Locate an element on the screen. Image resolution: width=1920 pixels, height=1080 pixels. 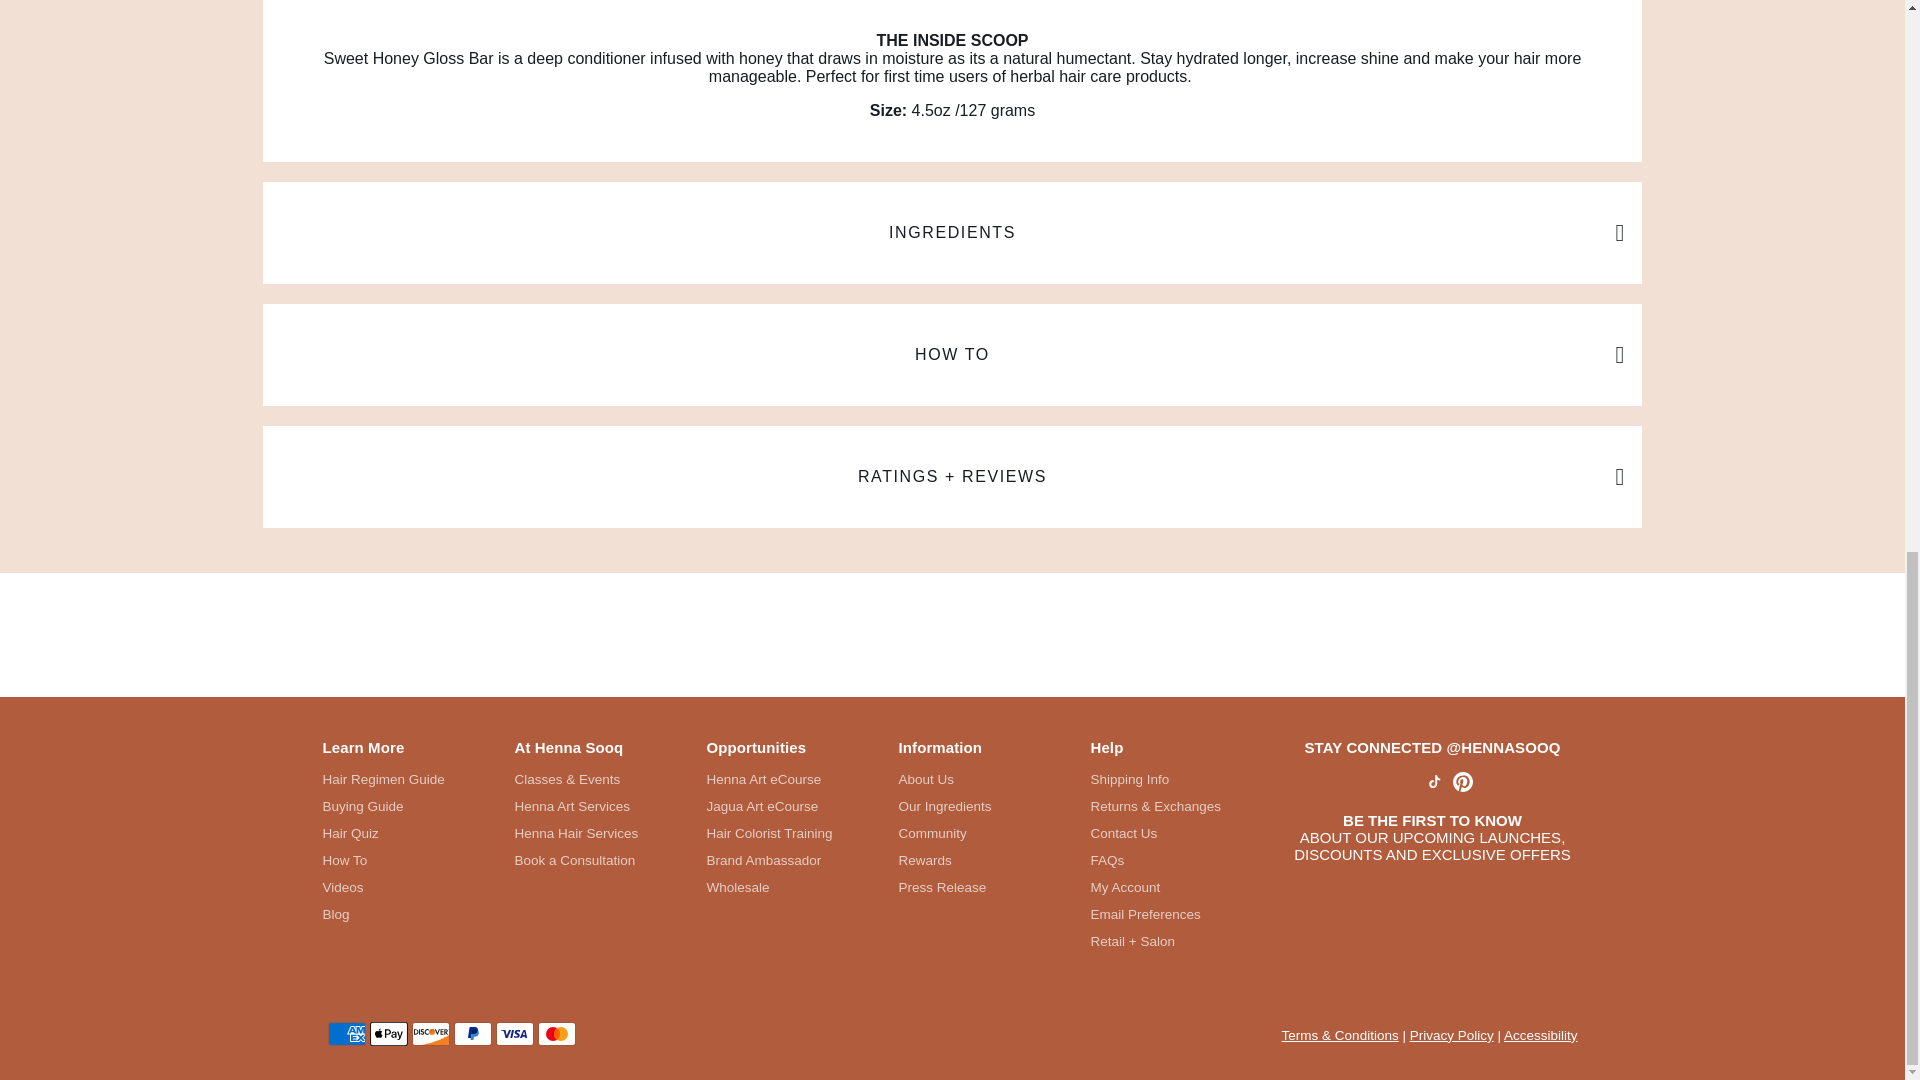
Apple Pay is located at coordinates (388, 1034).